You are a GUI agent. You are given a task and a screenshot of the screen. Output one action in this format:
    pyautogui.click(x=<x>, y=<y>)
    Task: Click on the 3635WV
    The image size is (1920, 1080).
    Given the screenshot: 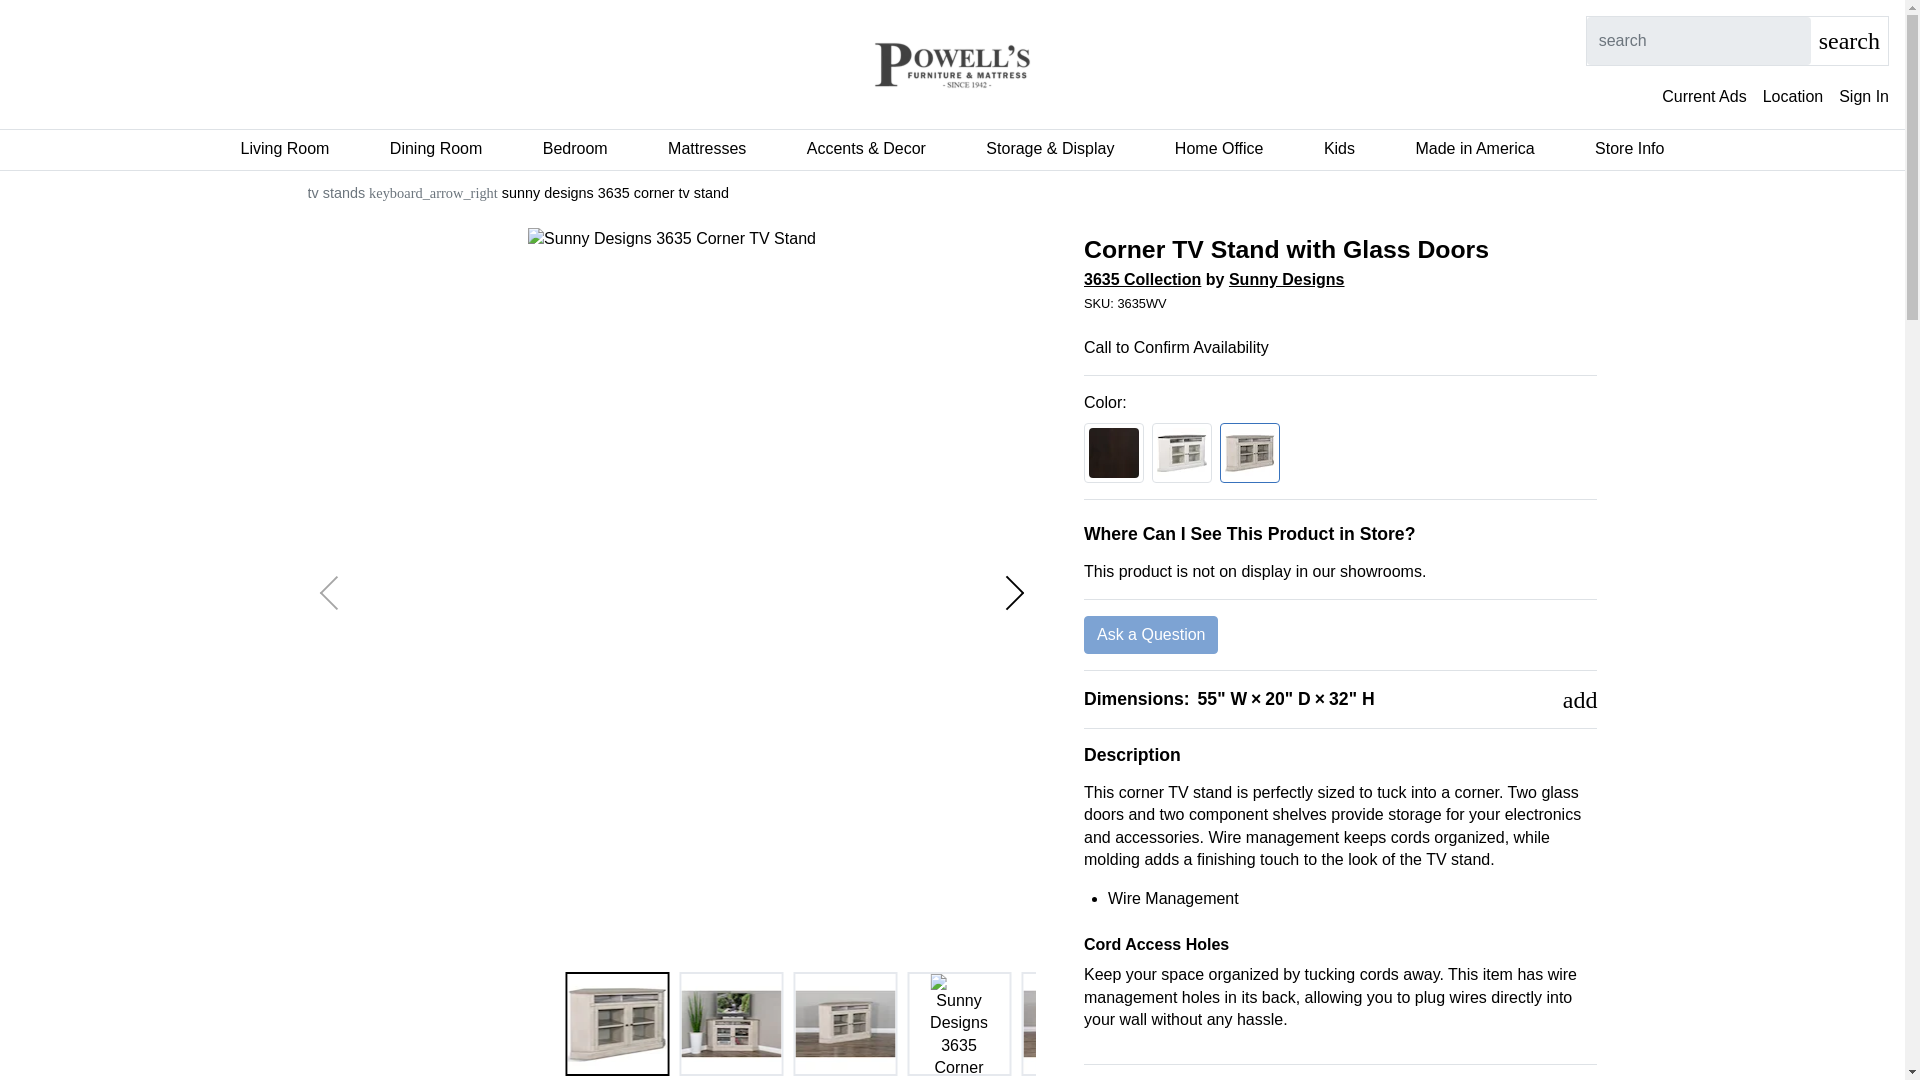 What is the action you would take?
    pyautogui.click(x=1340, y=304)
    